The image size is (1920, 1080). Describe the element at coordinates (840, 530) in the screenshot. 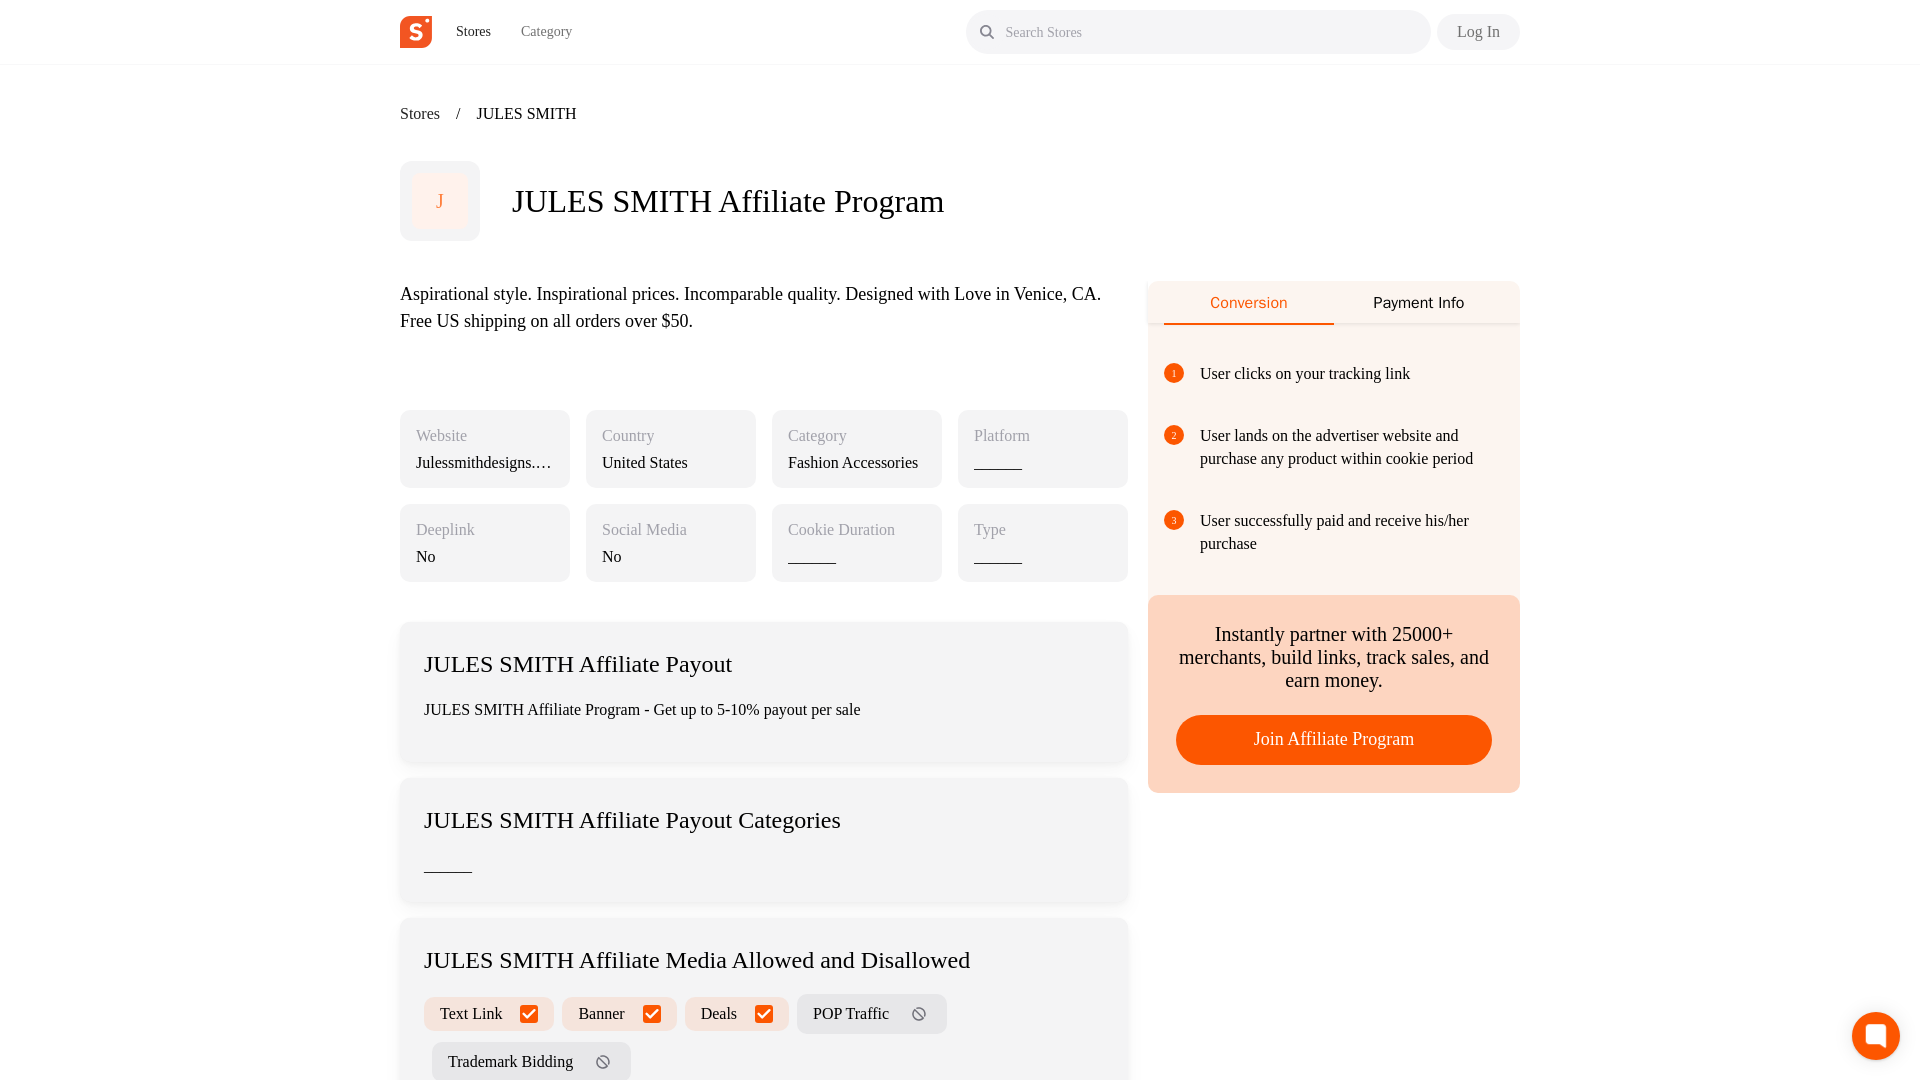

I see `Cookie Duration` at that location.